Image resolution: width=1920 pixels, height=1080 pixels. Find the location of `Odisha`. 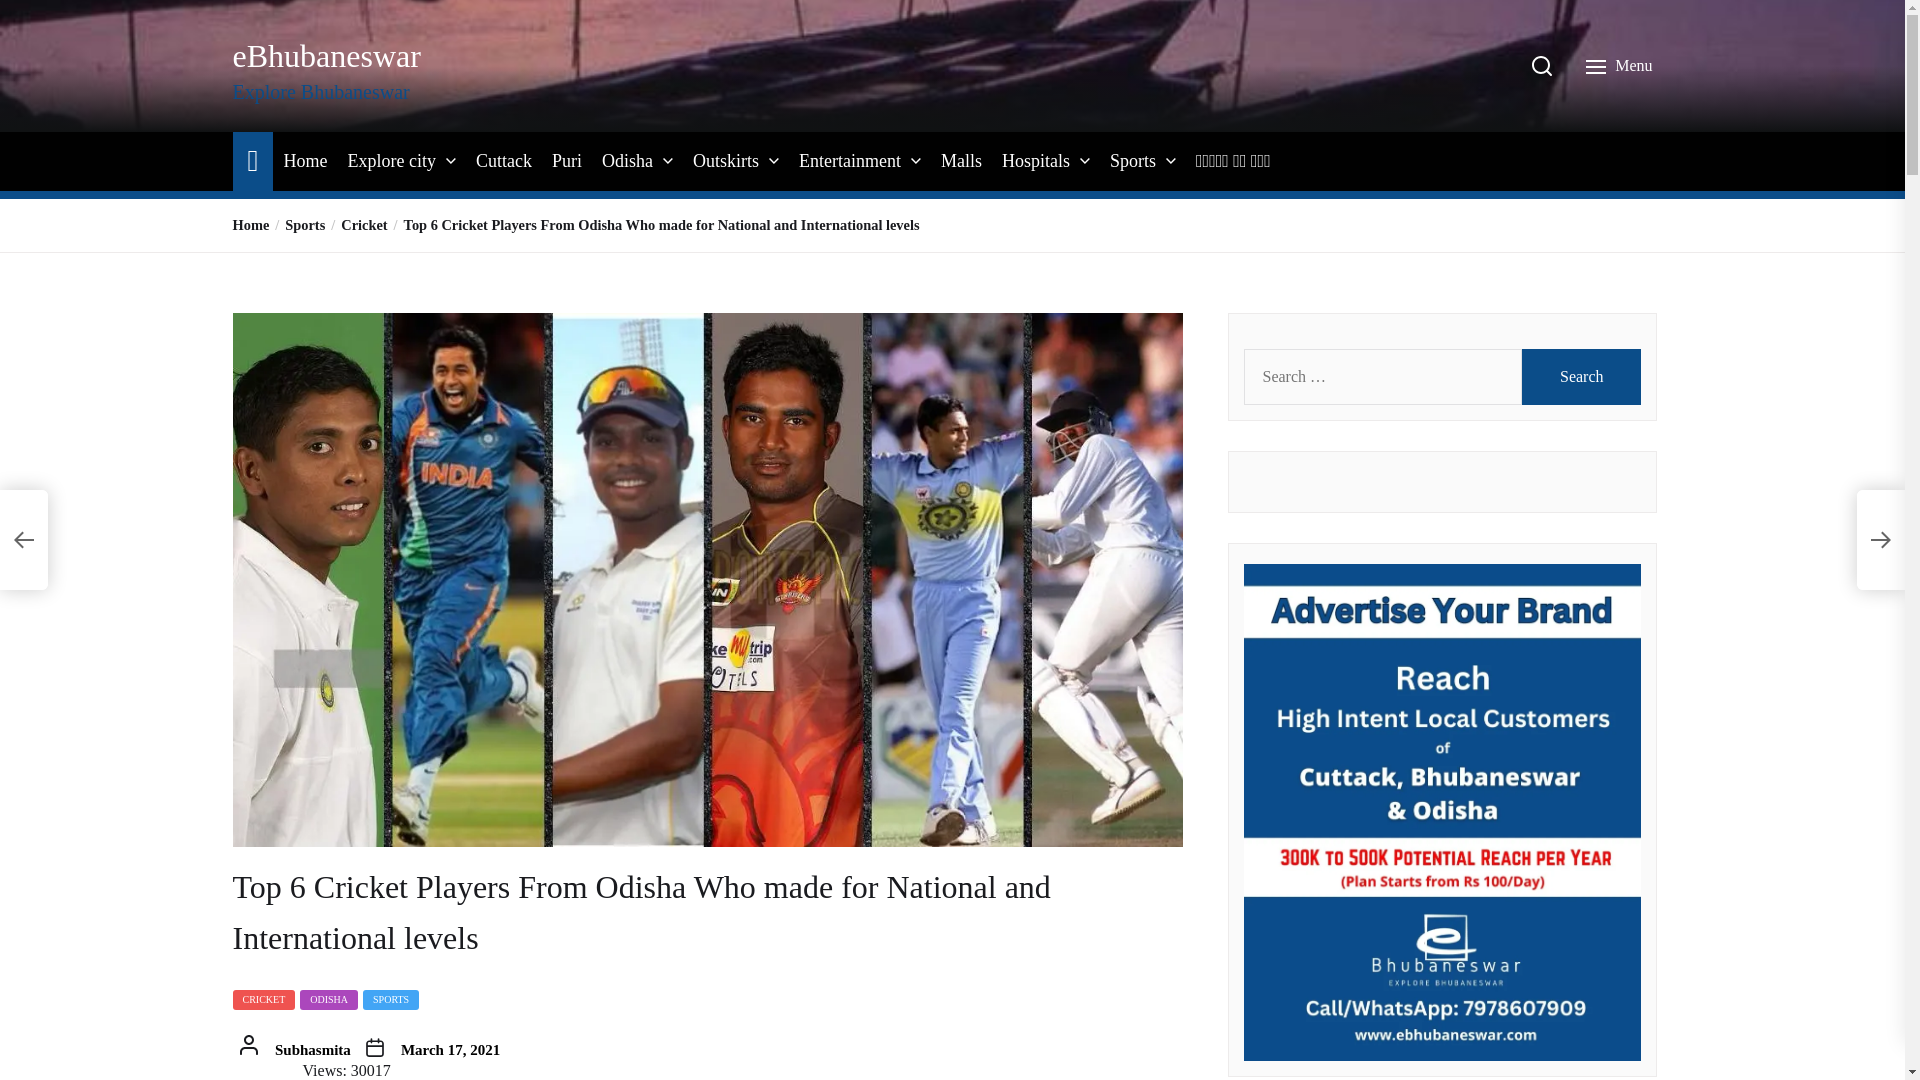

Odisha is located at coordinates (627, 161).